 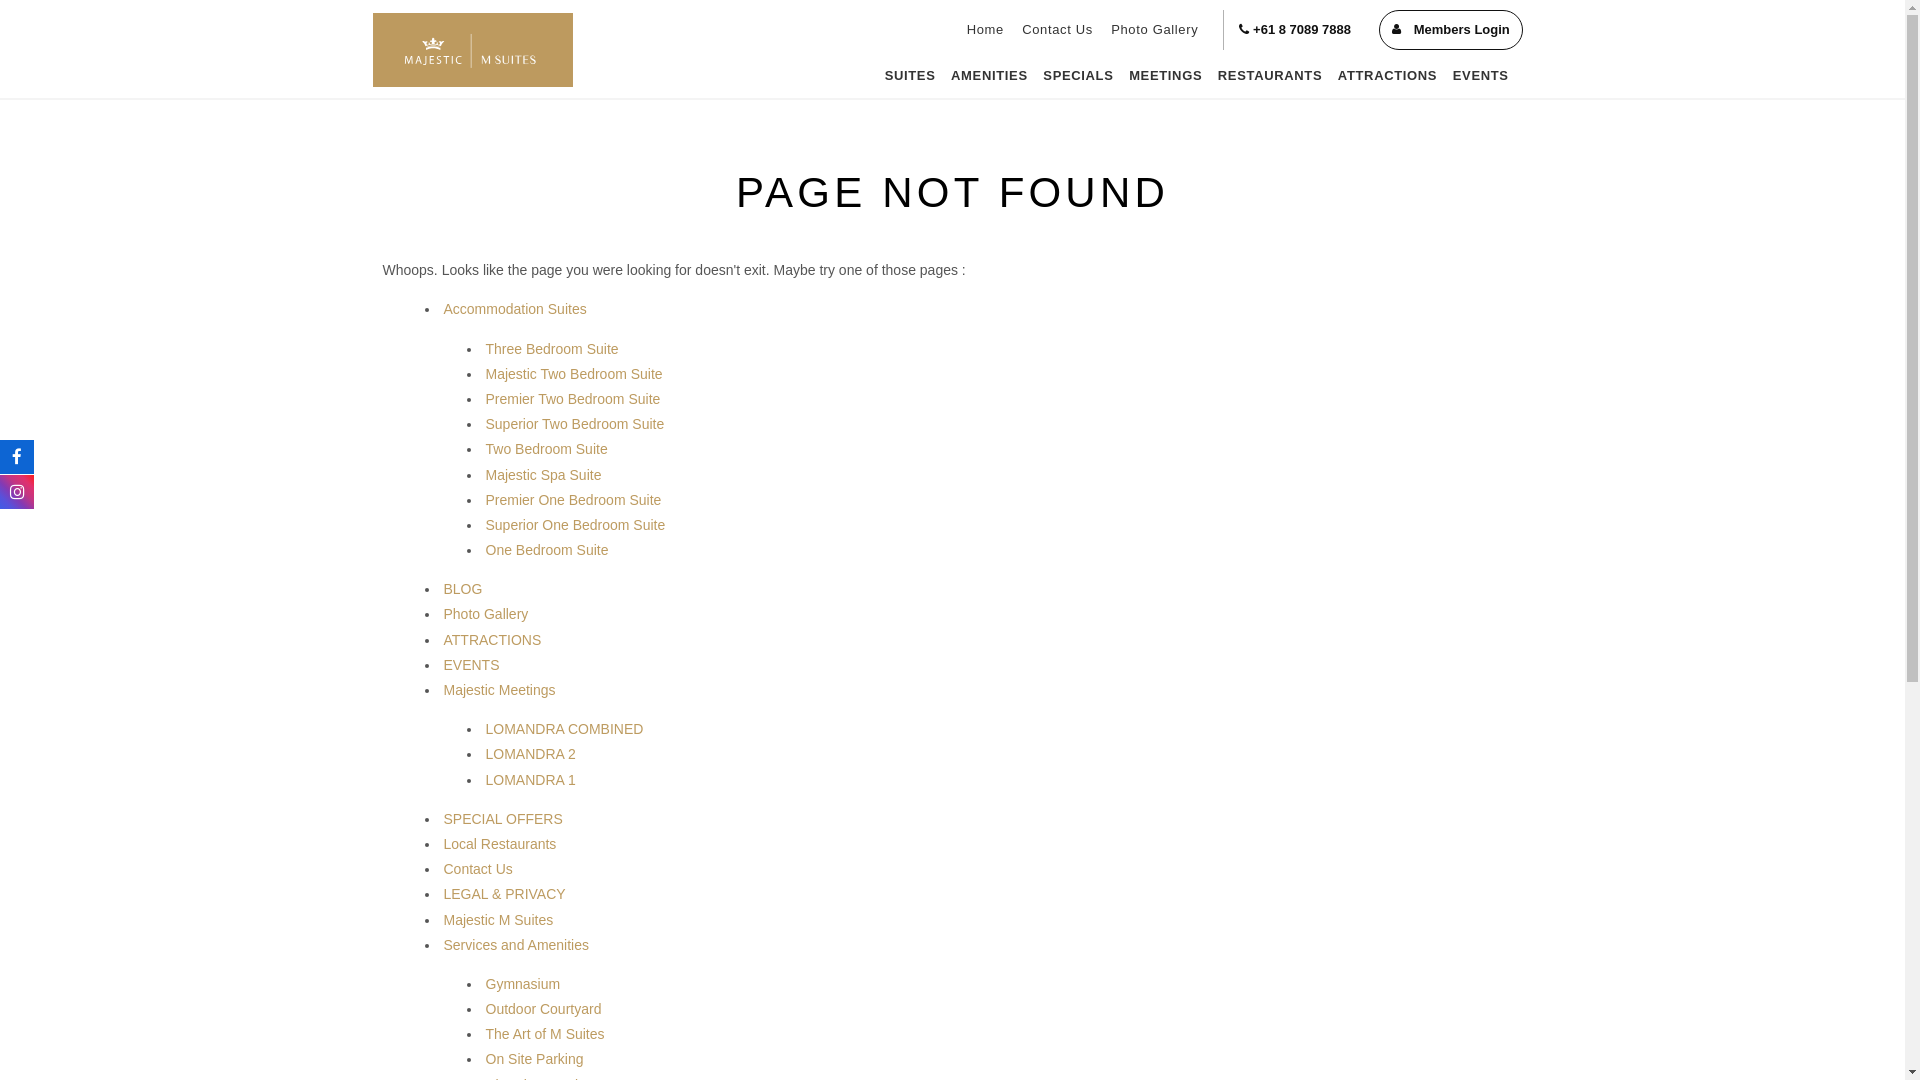 What do you see at coordinates (478, 869) in the screenshot?
I see `Contact Us` at bounding box center [478, 869].